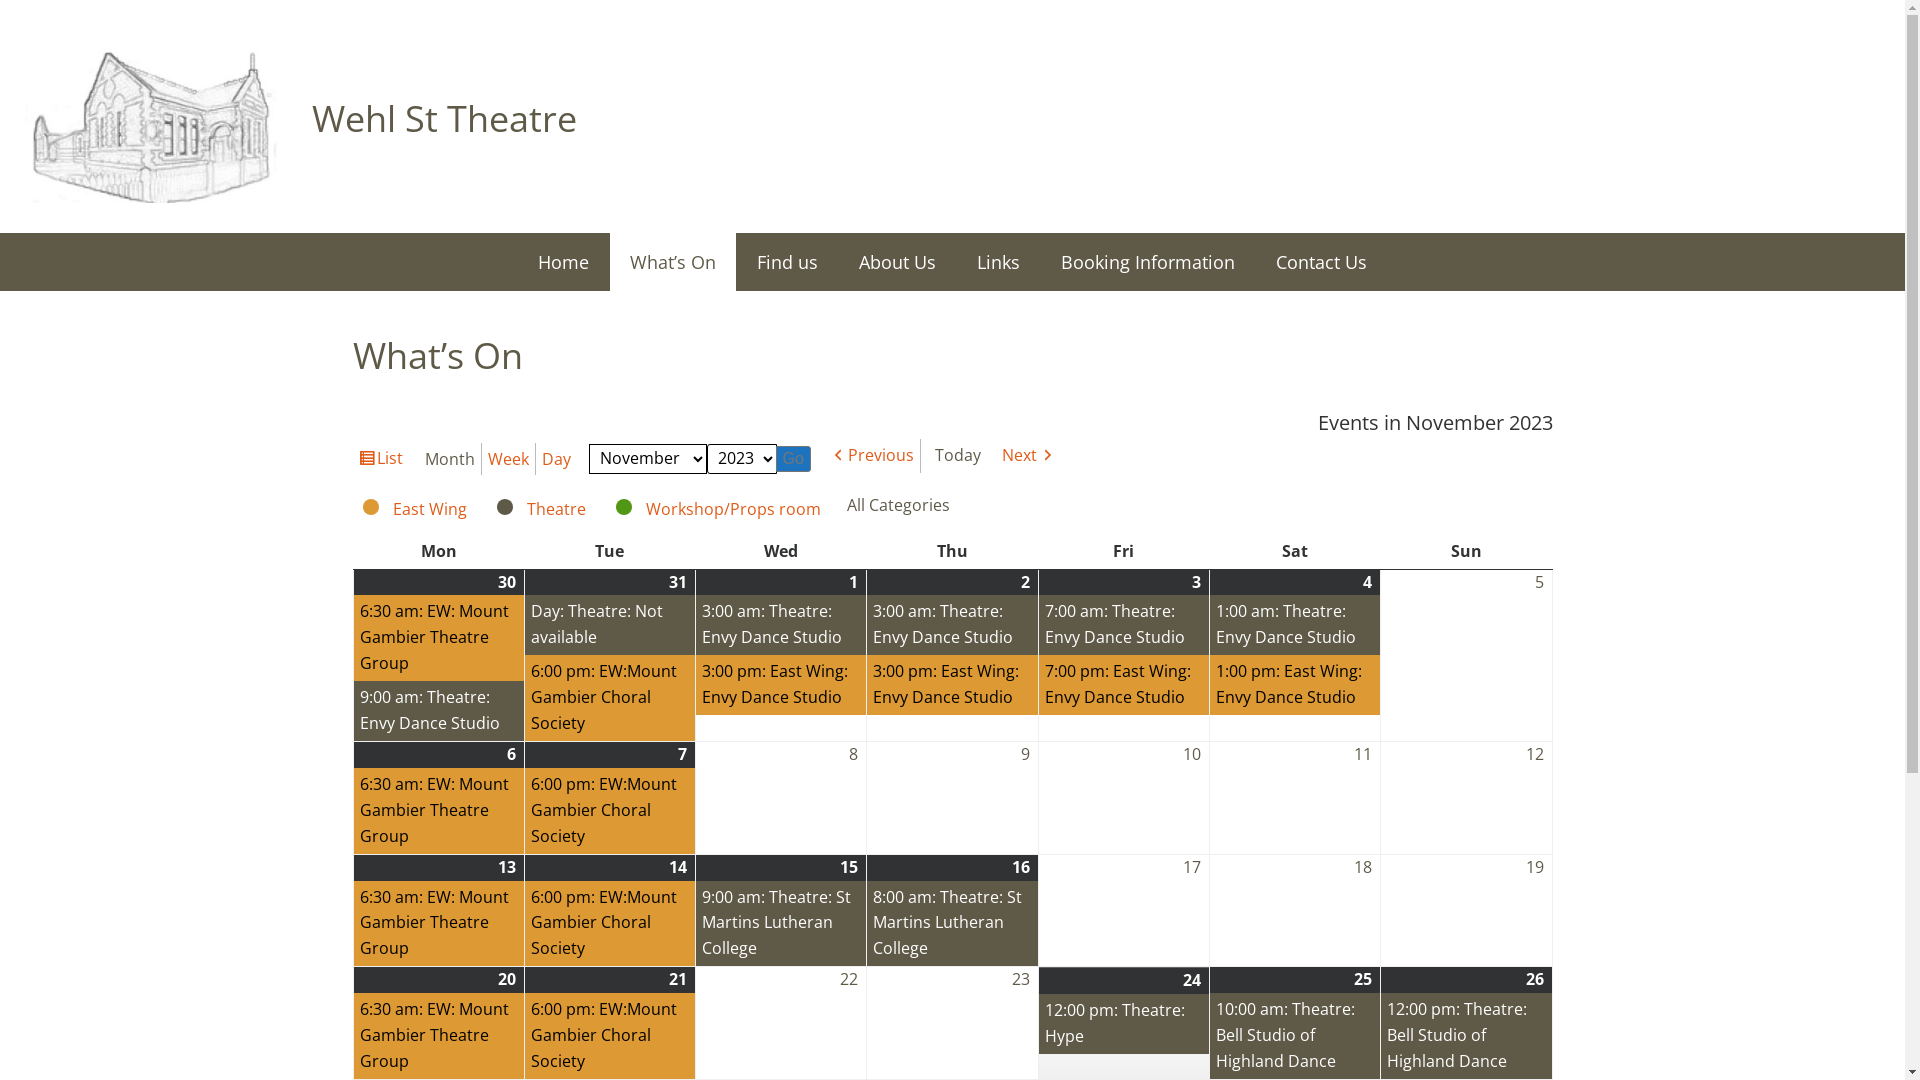 The height and width of the screenshot is (1080, 1920). I want to click on 1:00 am: Theatre: Envy Dance Studio, so click(1295, 625).